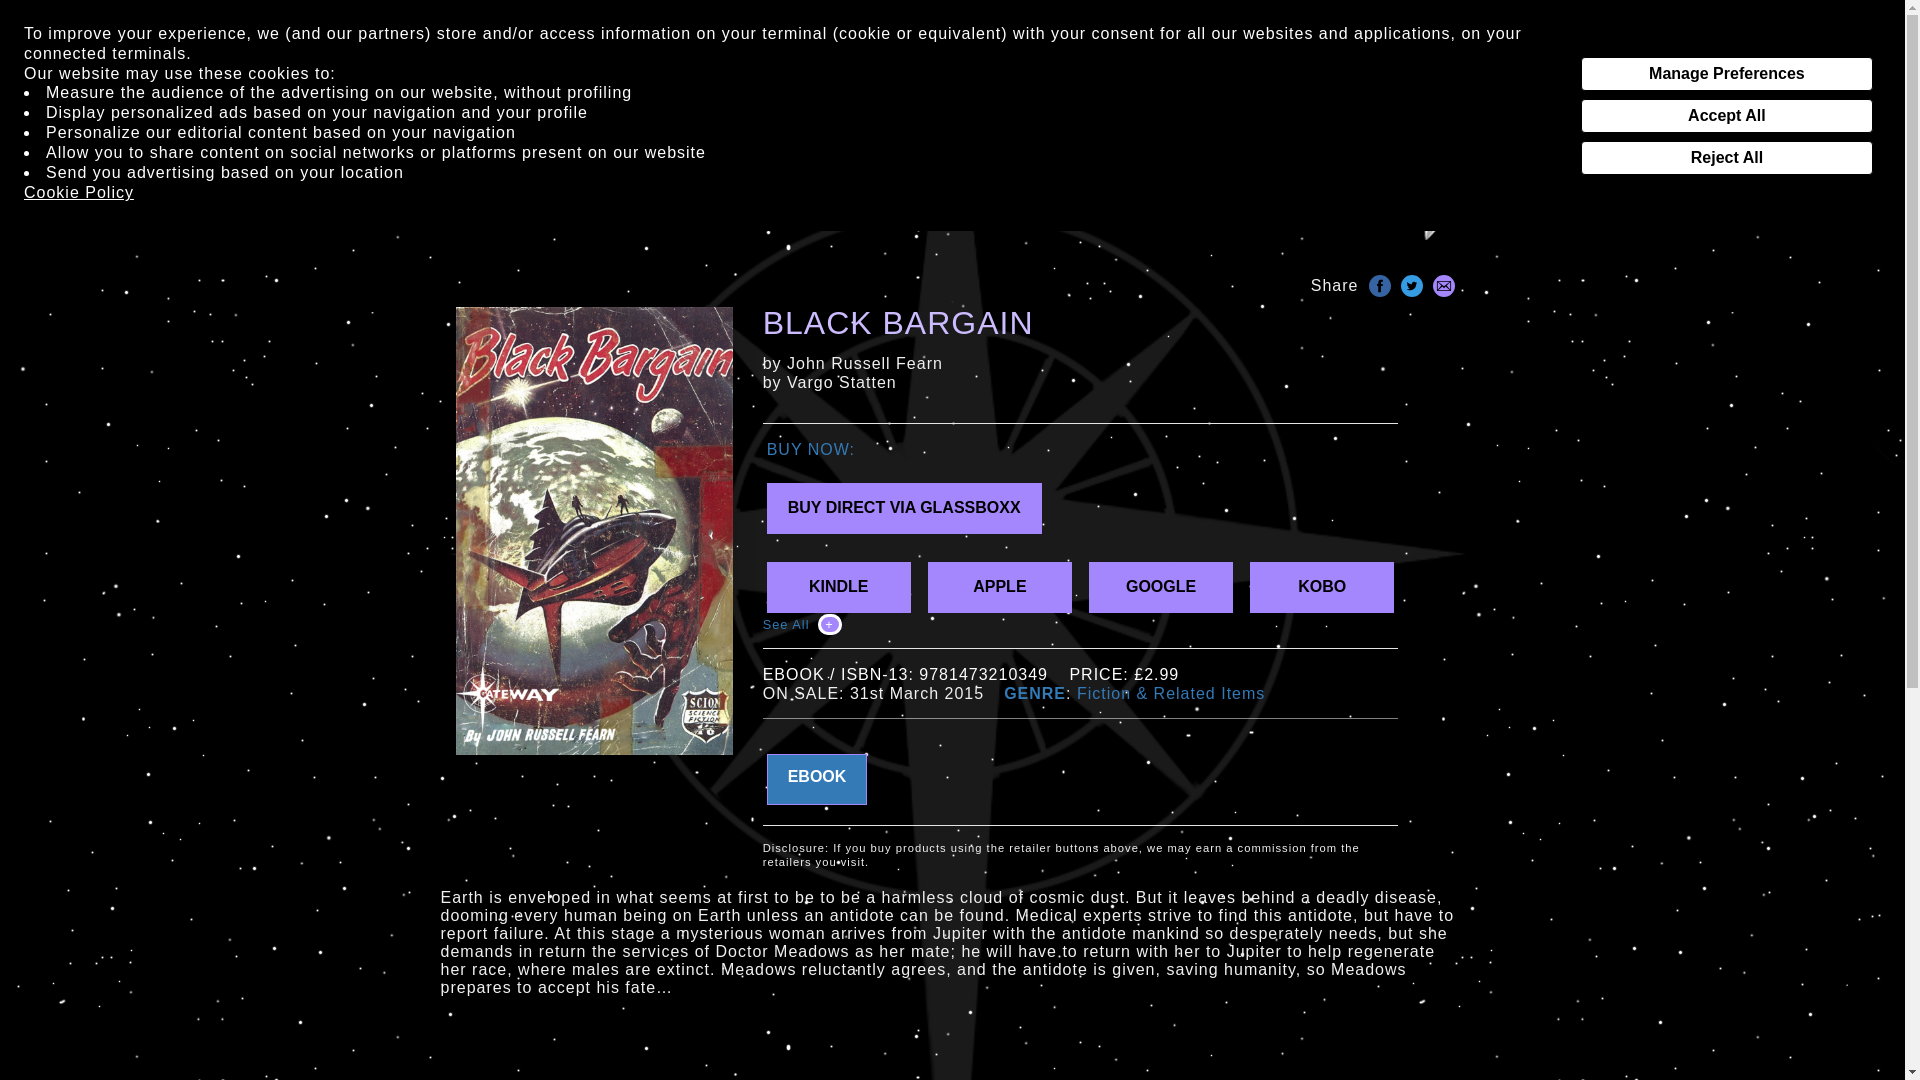 This screenshot has width=1920, height=1080. I want to click on GOLLANCZ, so click(1072, 207).